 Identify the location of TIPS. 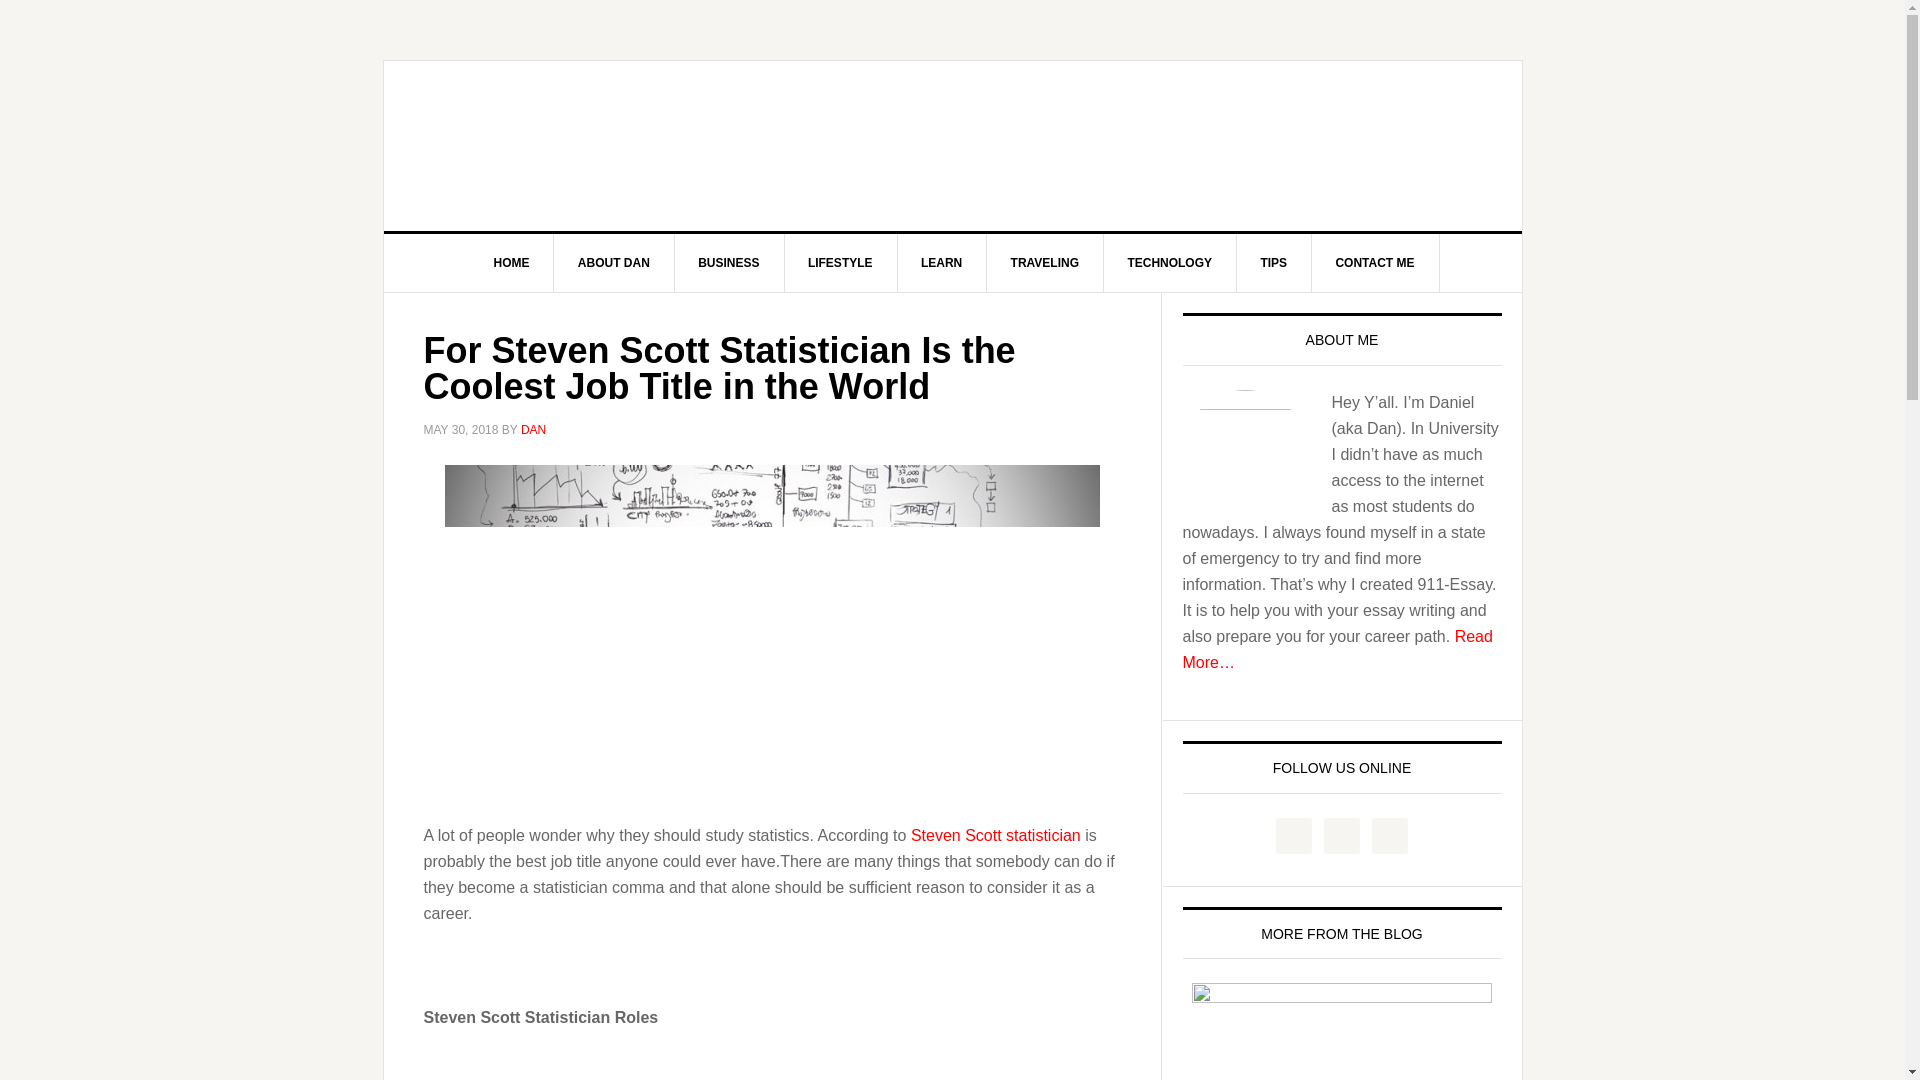
(1274, 262).